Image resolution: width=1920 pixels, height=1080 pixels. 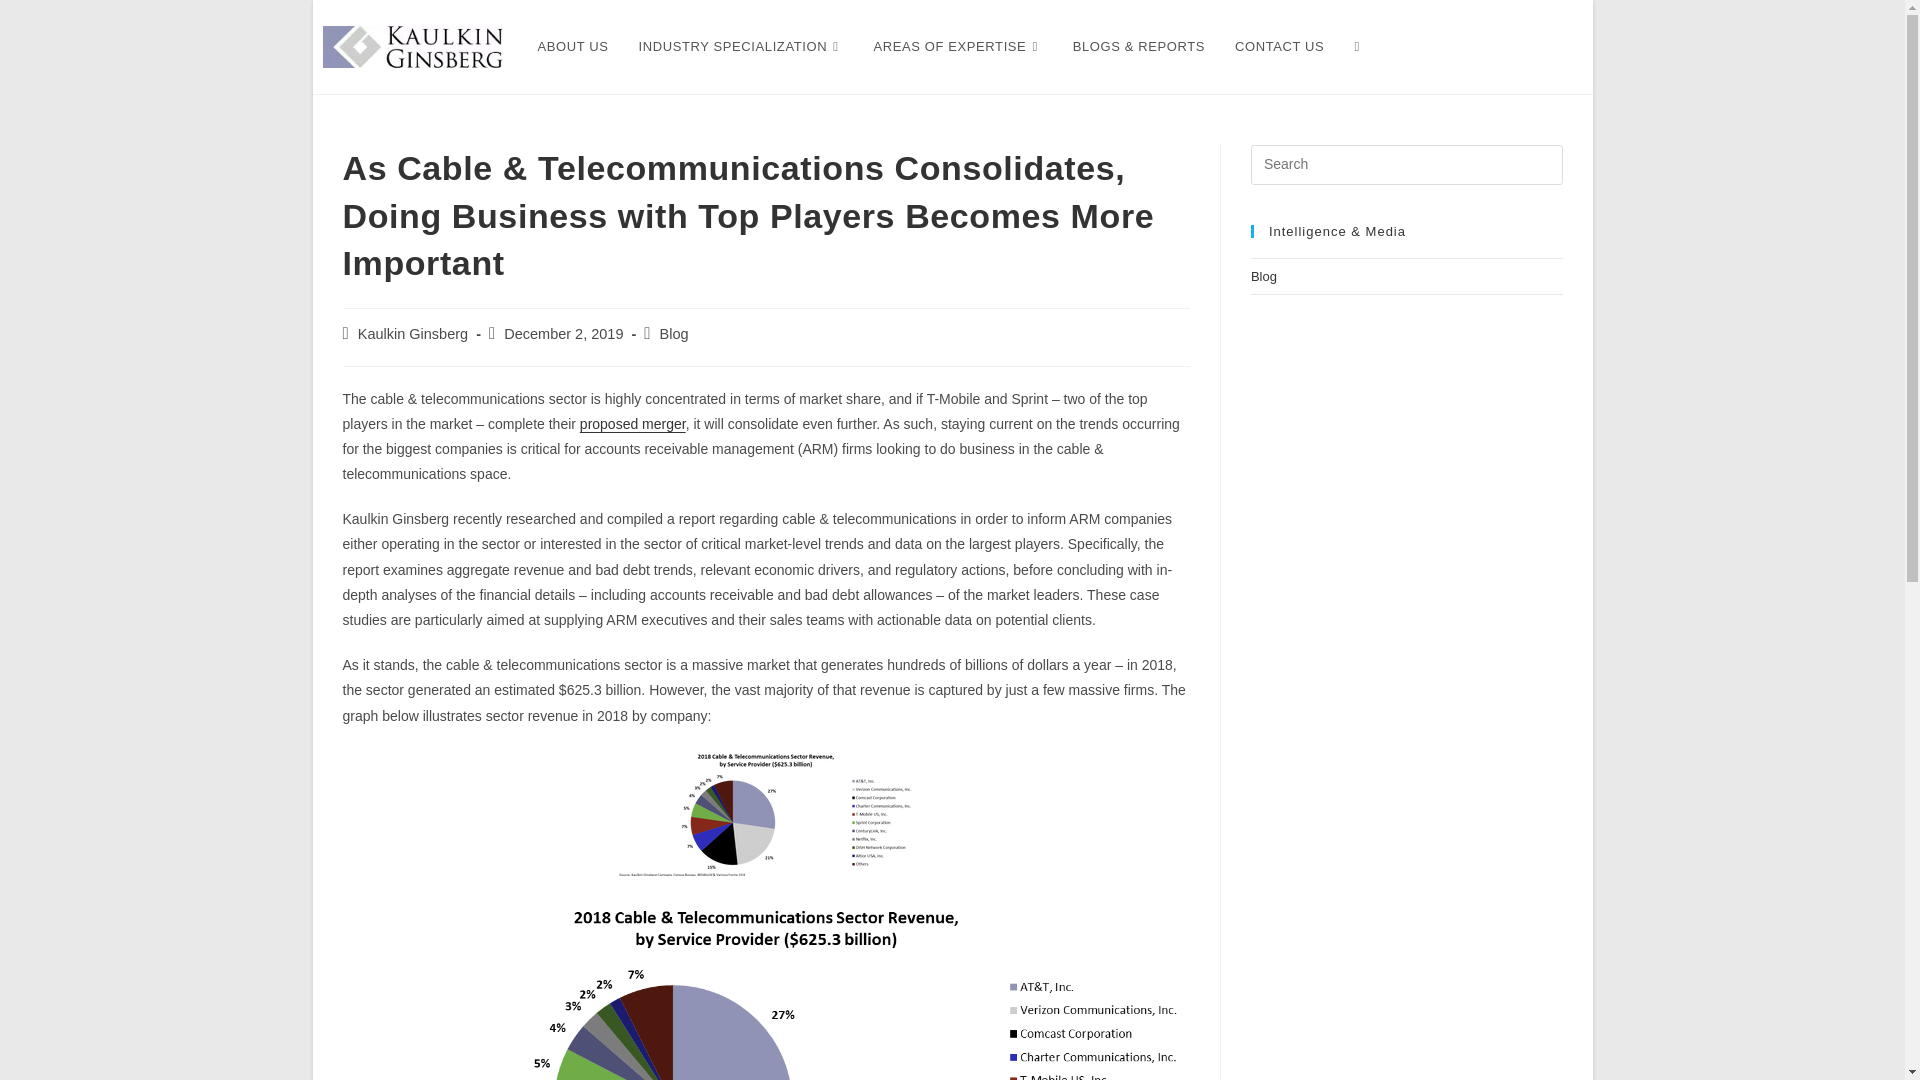 What do you see at coordinates (1264, 276) in the screenshot?
I see `Blog` at bounding box center [1264, 276].